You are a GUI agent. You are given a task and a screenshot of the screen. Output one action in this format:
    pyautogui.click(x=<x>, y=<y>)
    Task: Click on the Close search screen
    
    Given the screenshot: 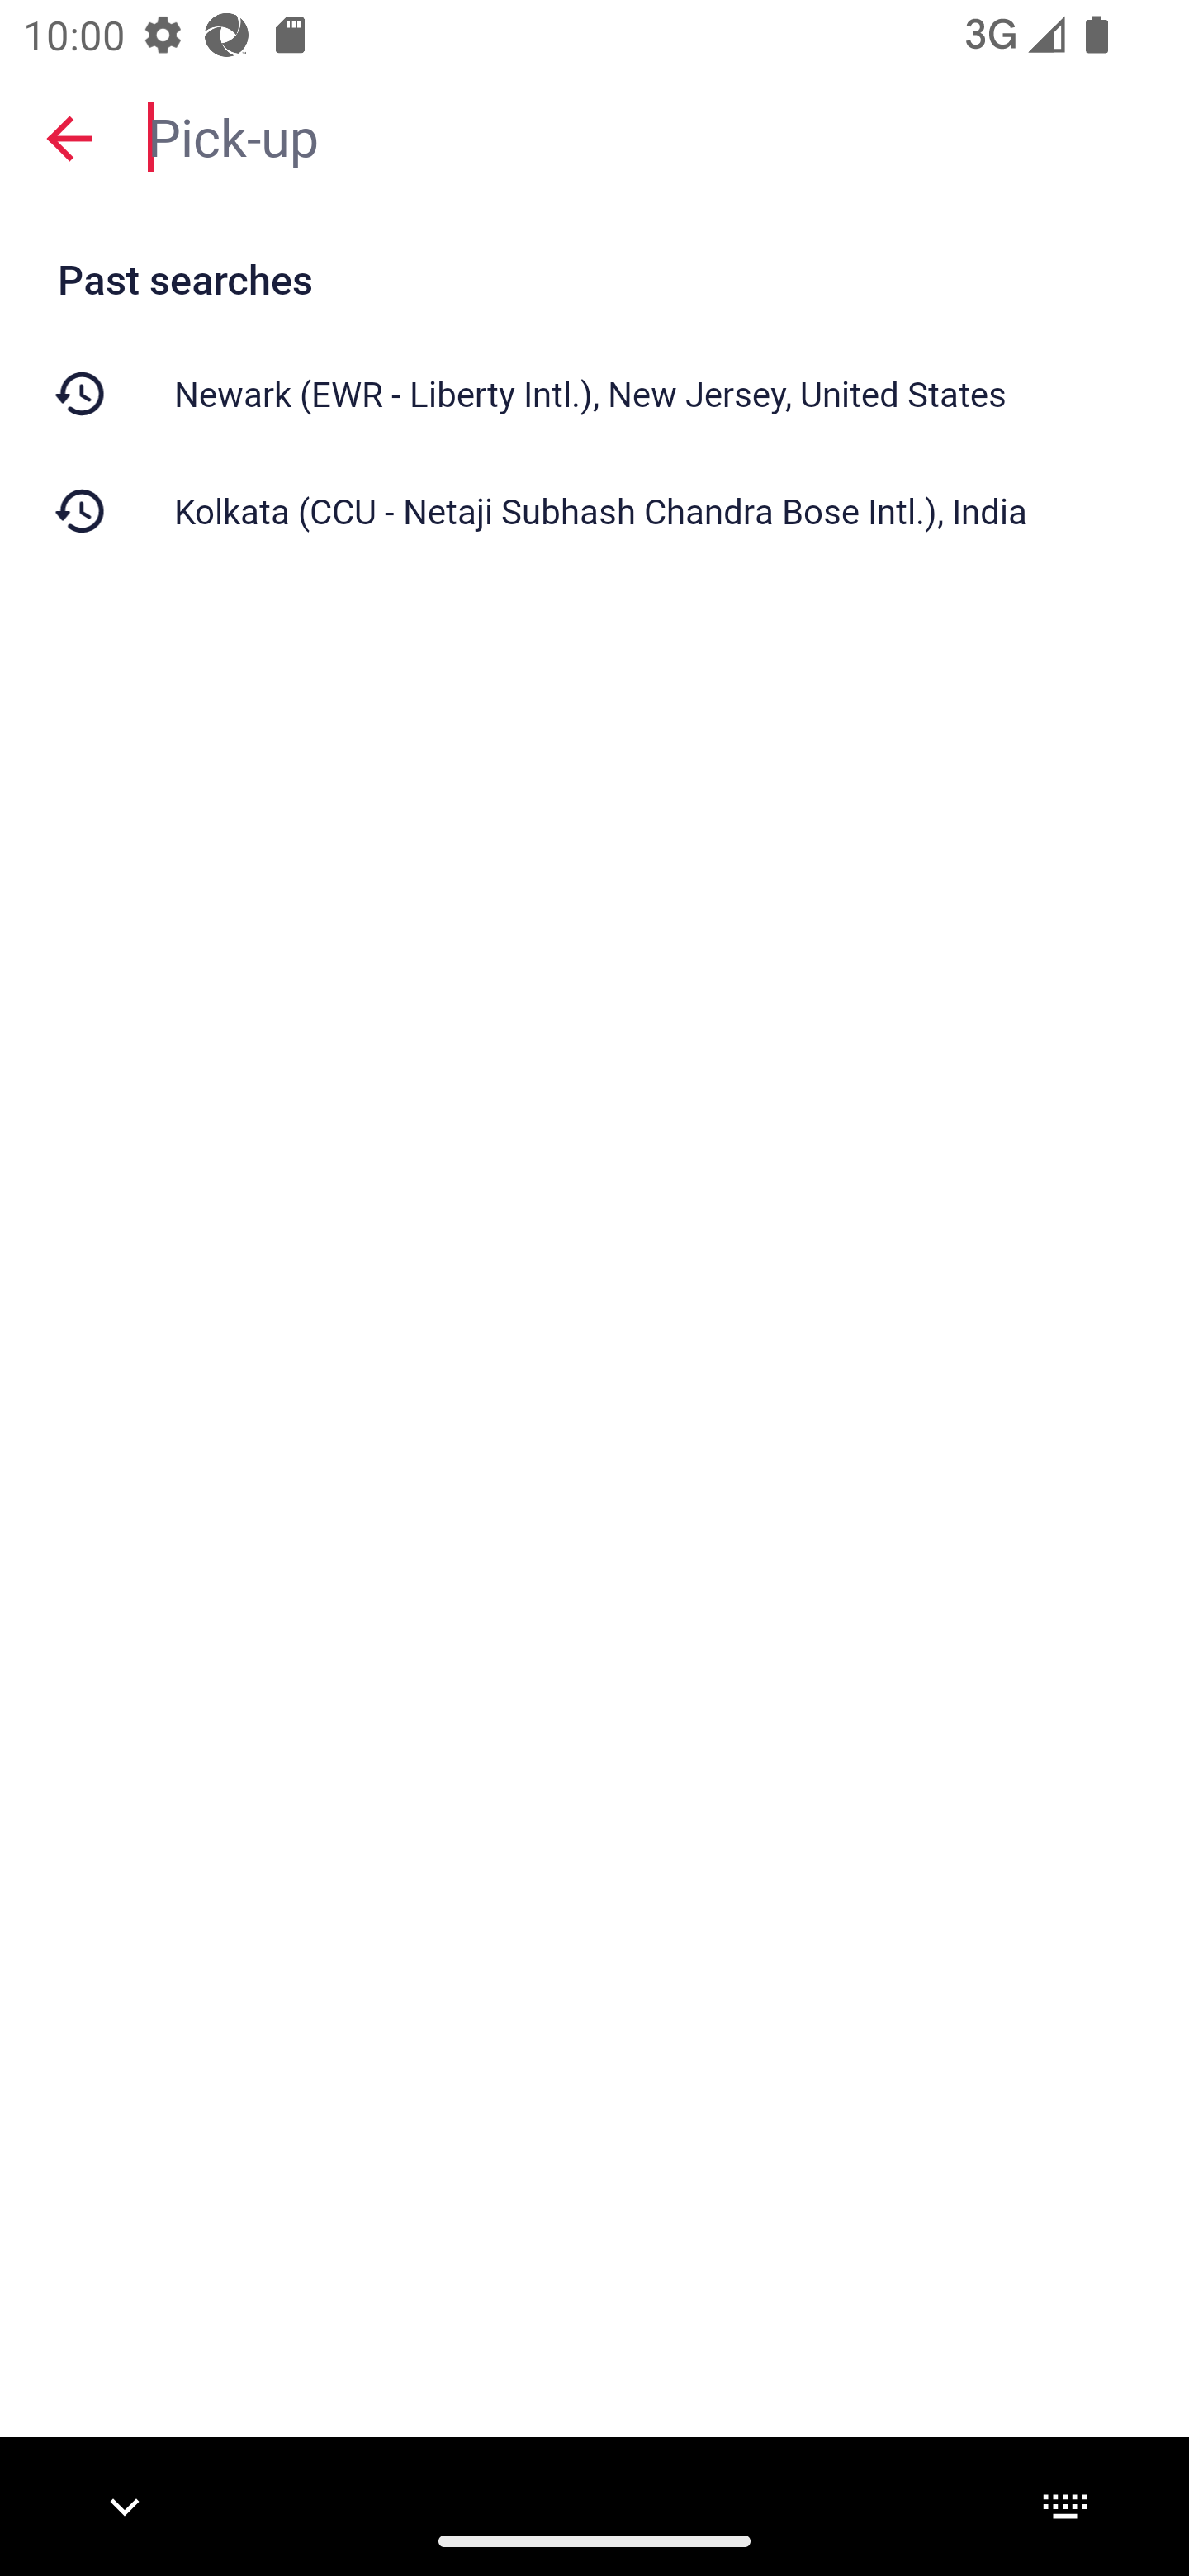 What is the action you would take?
    pyautogui.click(x=69, y=137)
    